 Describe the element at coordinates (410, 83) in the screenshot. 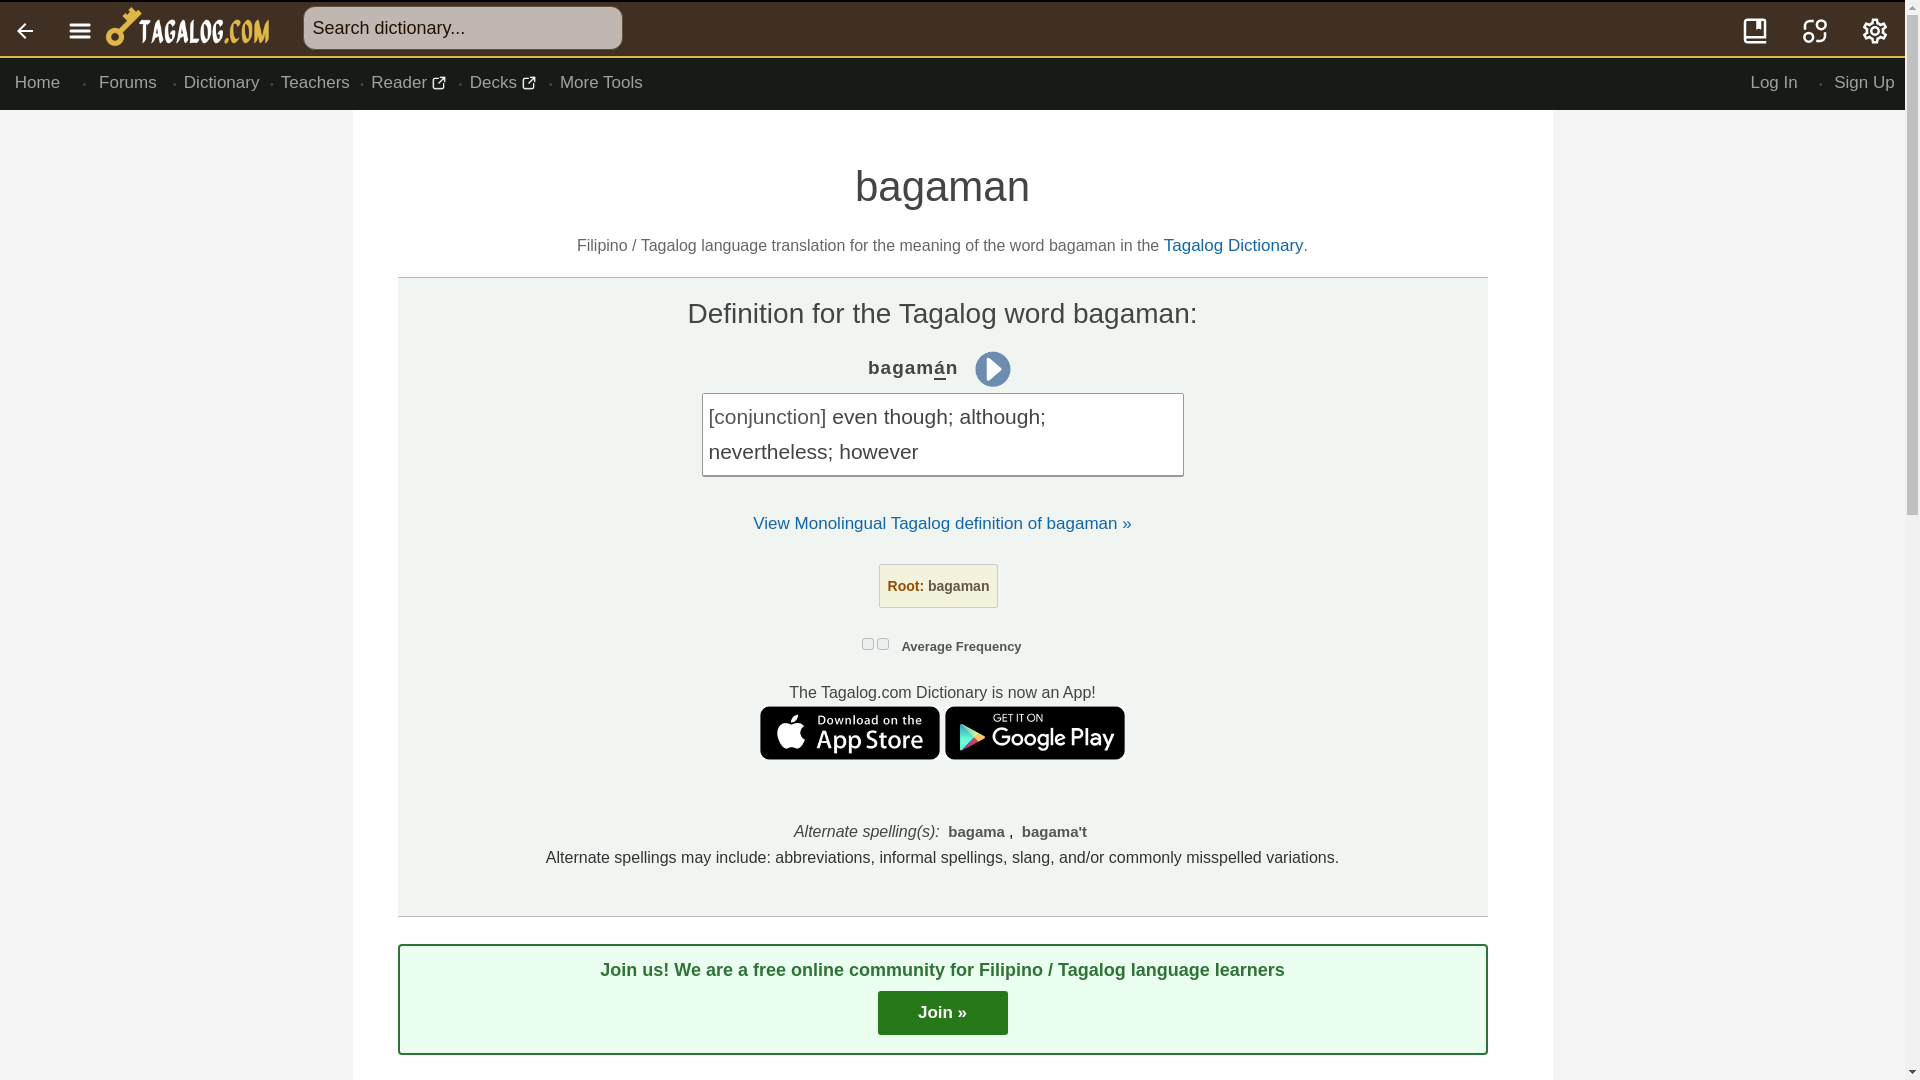

I see `Reader` at that location.